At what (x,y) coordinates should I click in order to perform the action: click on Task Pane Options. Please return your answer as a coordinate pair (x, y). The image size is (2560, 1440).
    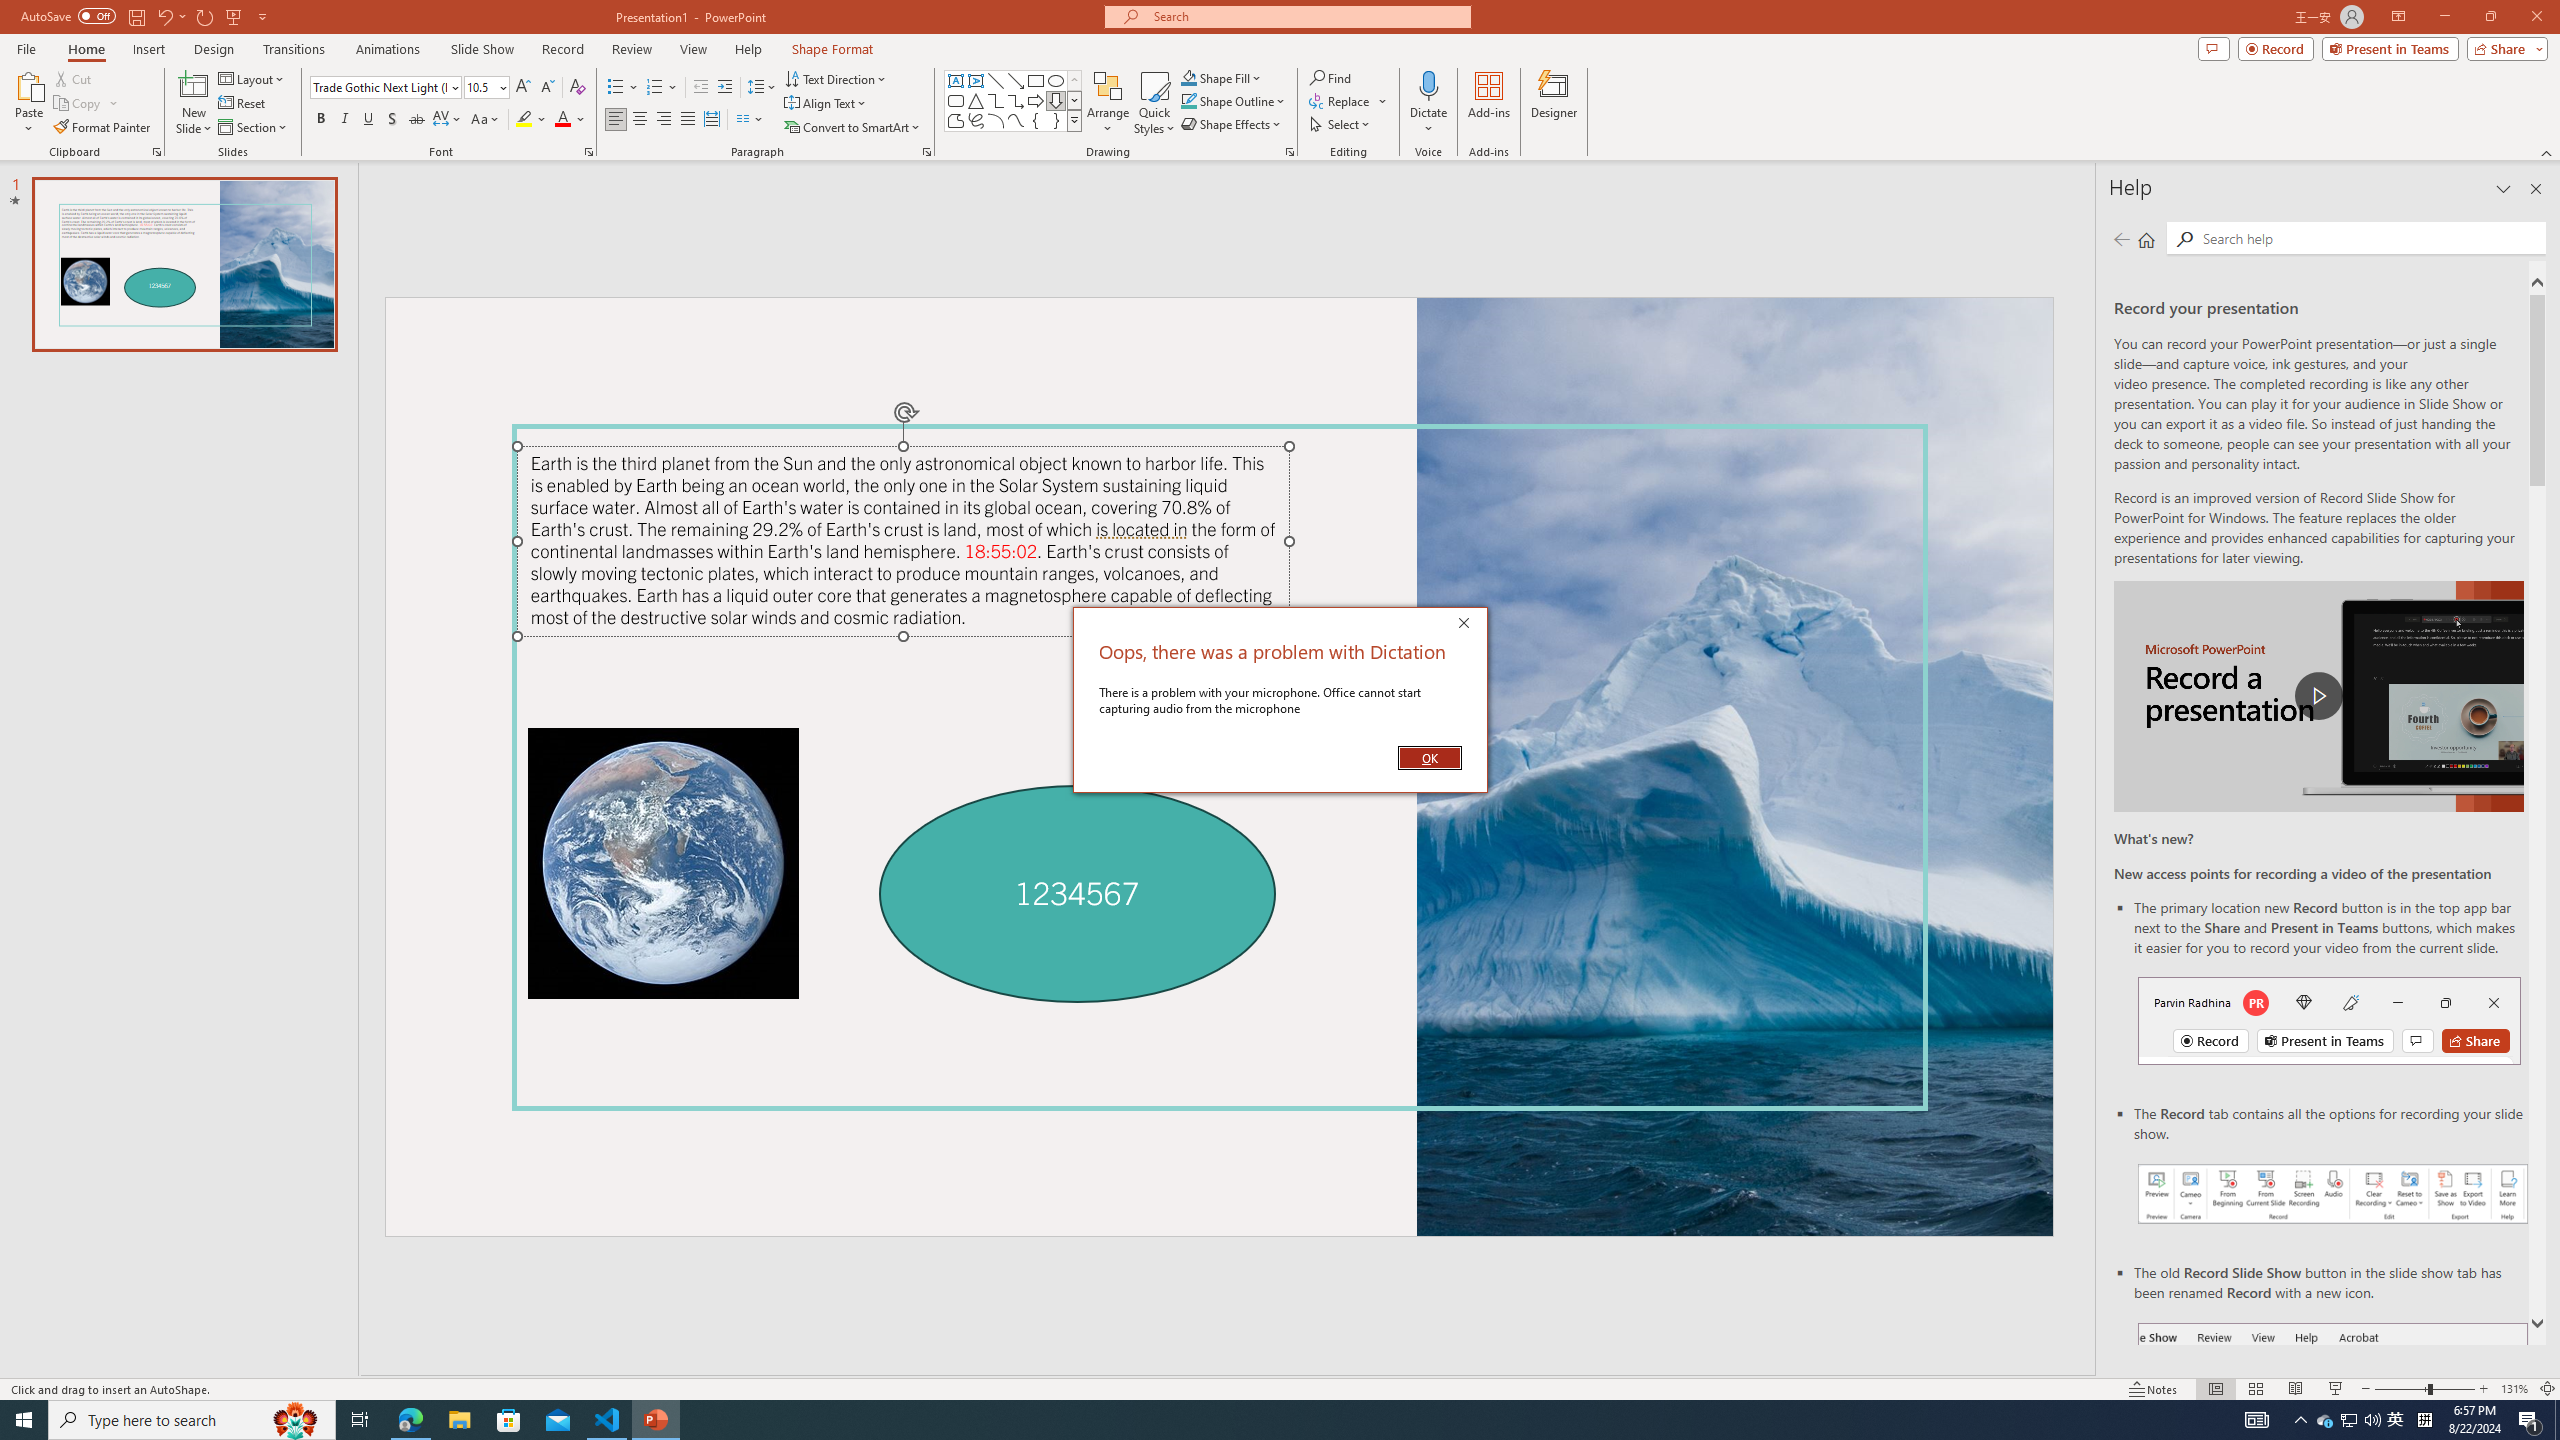
    Looking at the image, I should click on (2503, 189).